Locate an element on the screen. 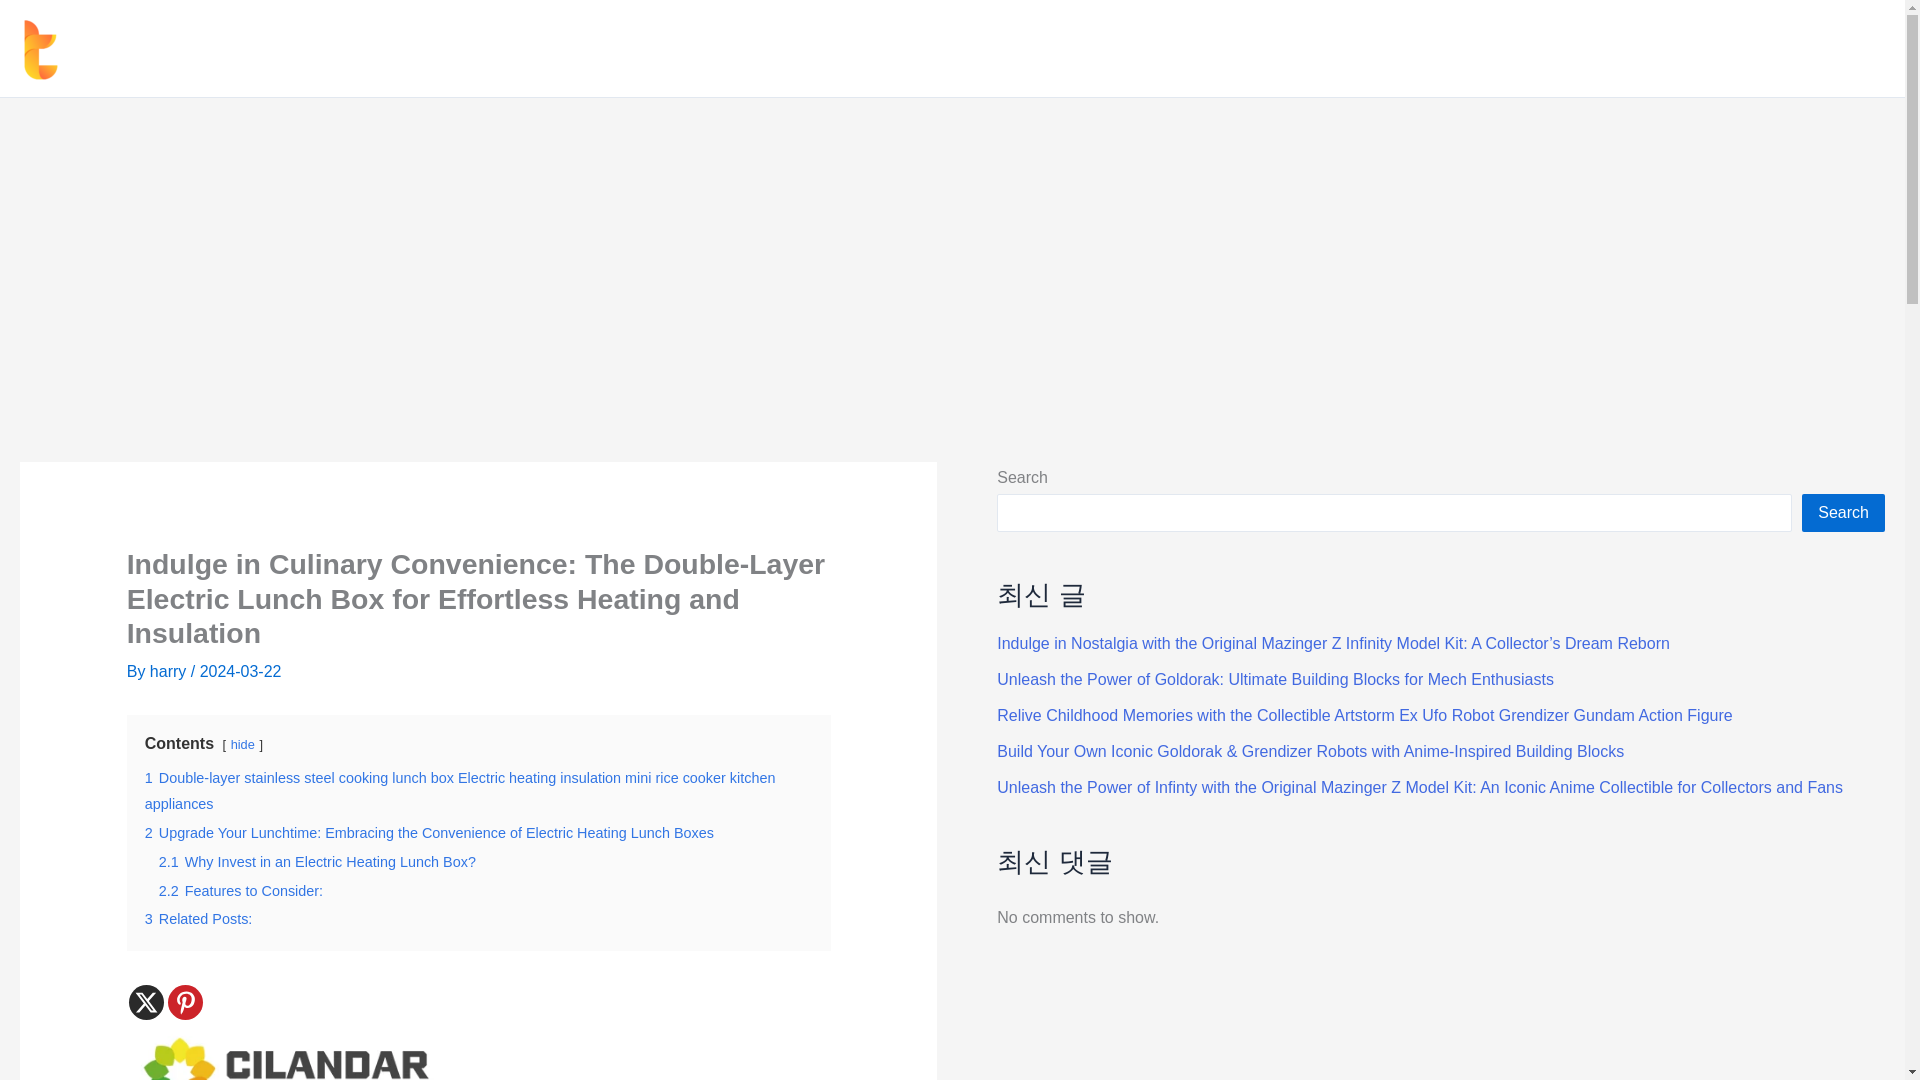  X is located at coordinates (146, 1002).